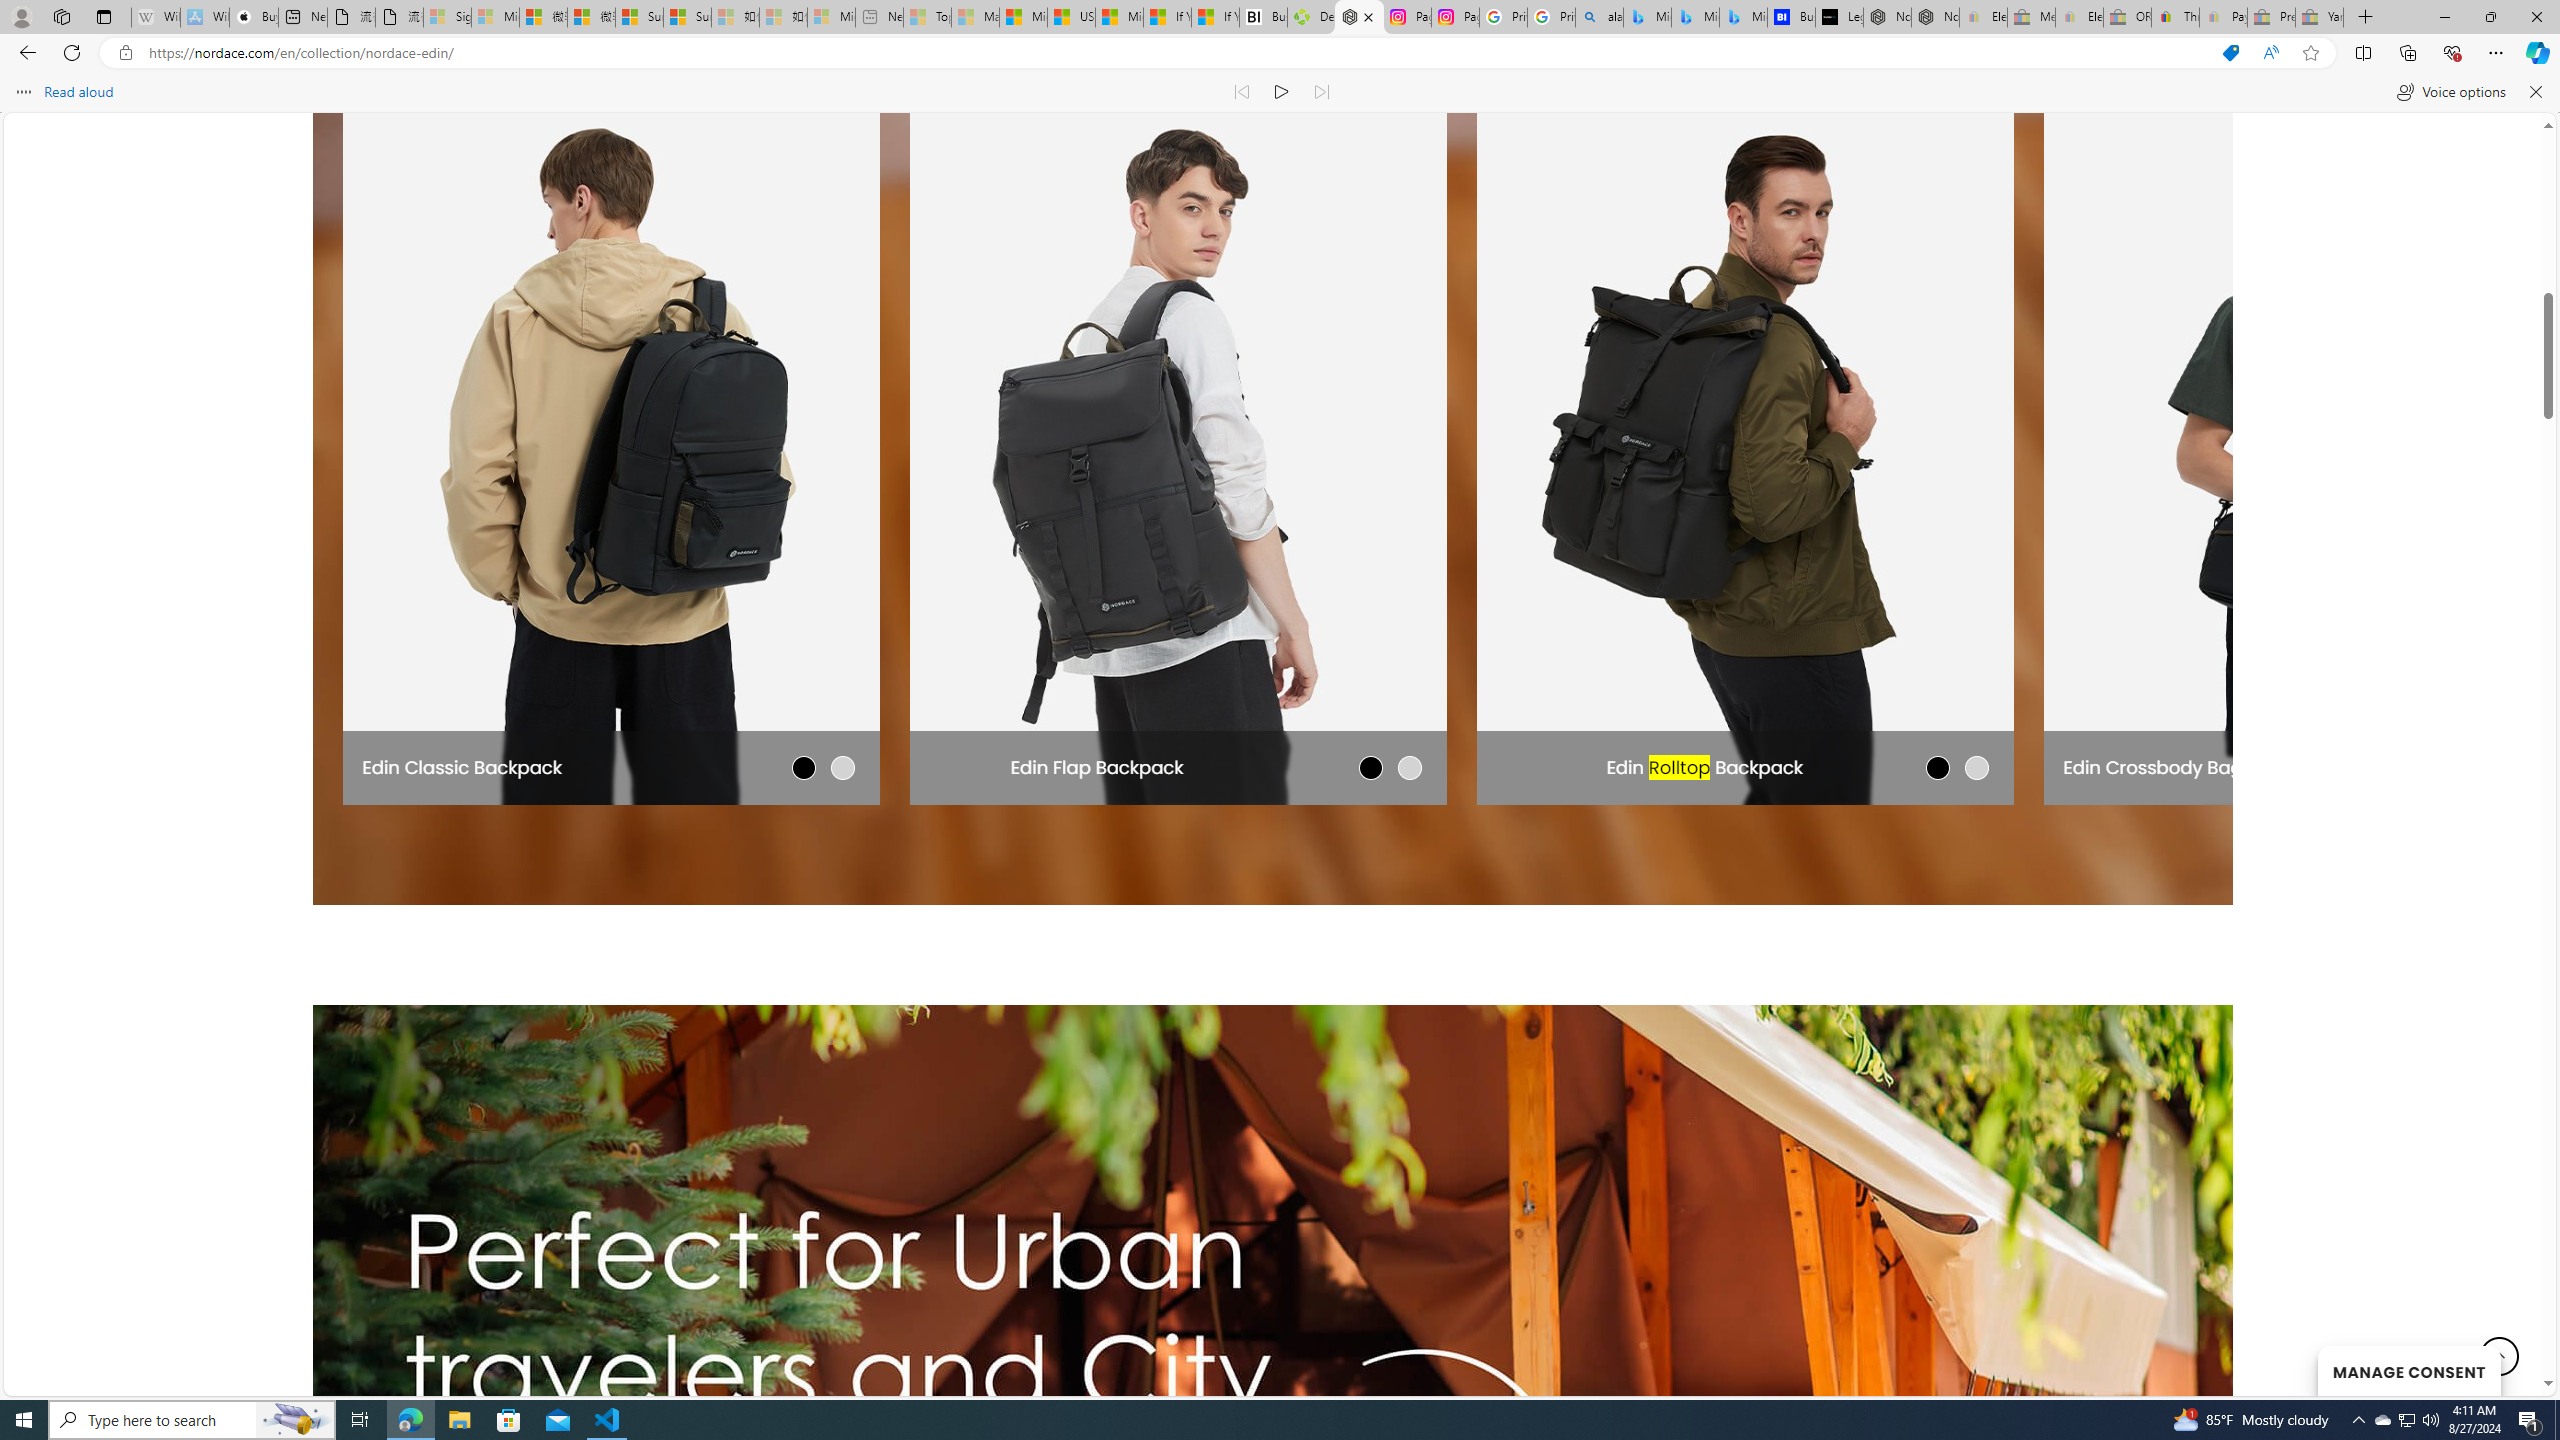 This screenshot has width=2560, height=1440. Describe the element at coordinates (2230, 53) in the screenshot. I see `This site has coupons! Shopping in Microsoft Edge` at that location.